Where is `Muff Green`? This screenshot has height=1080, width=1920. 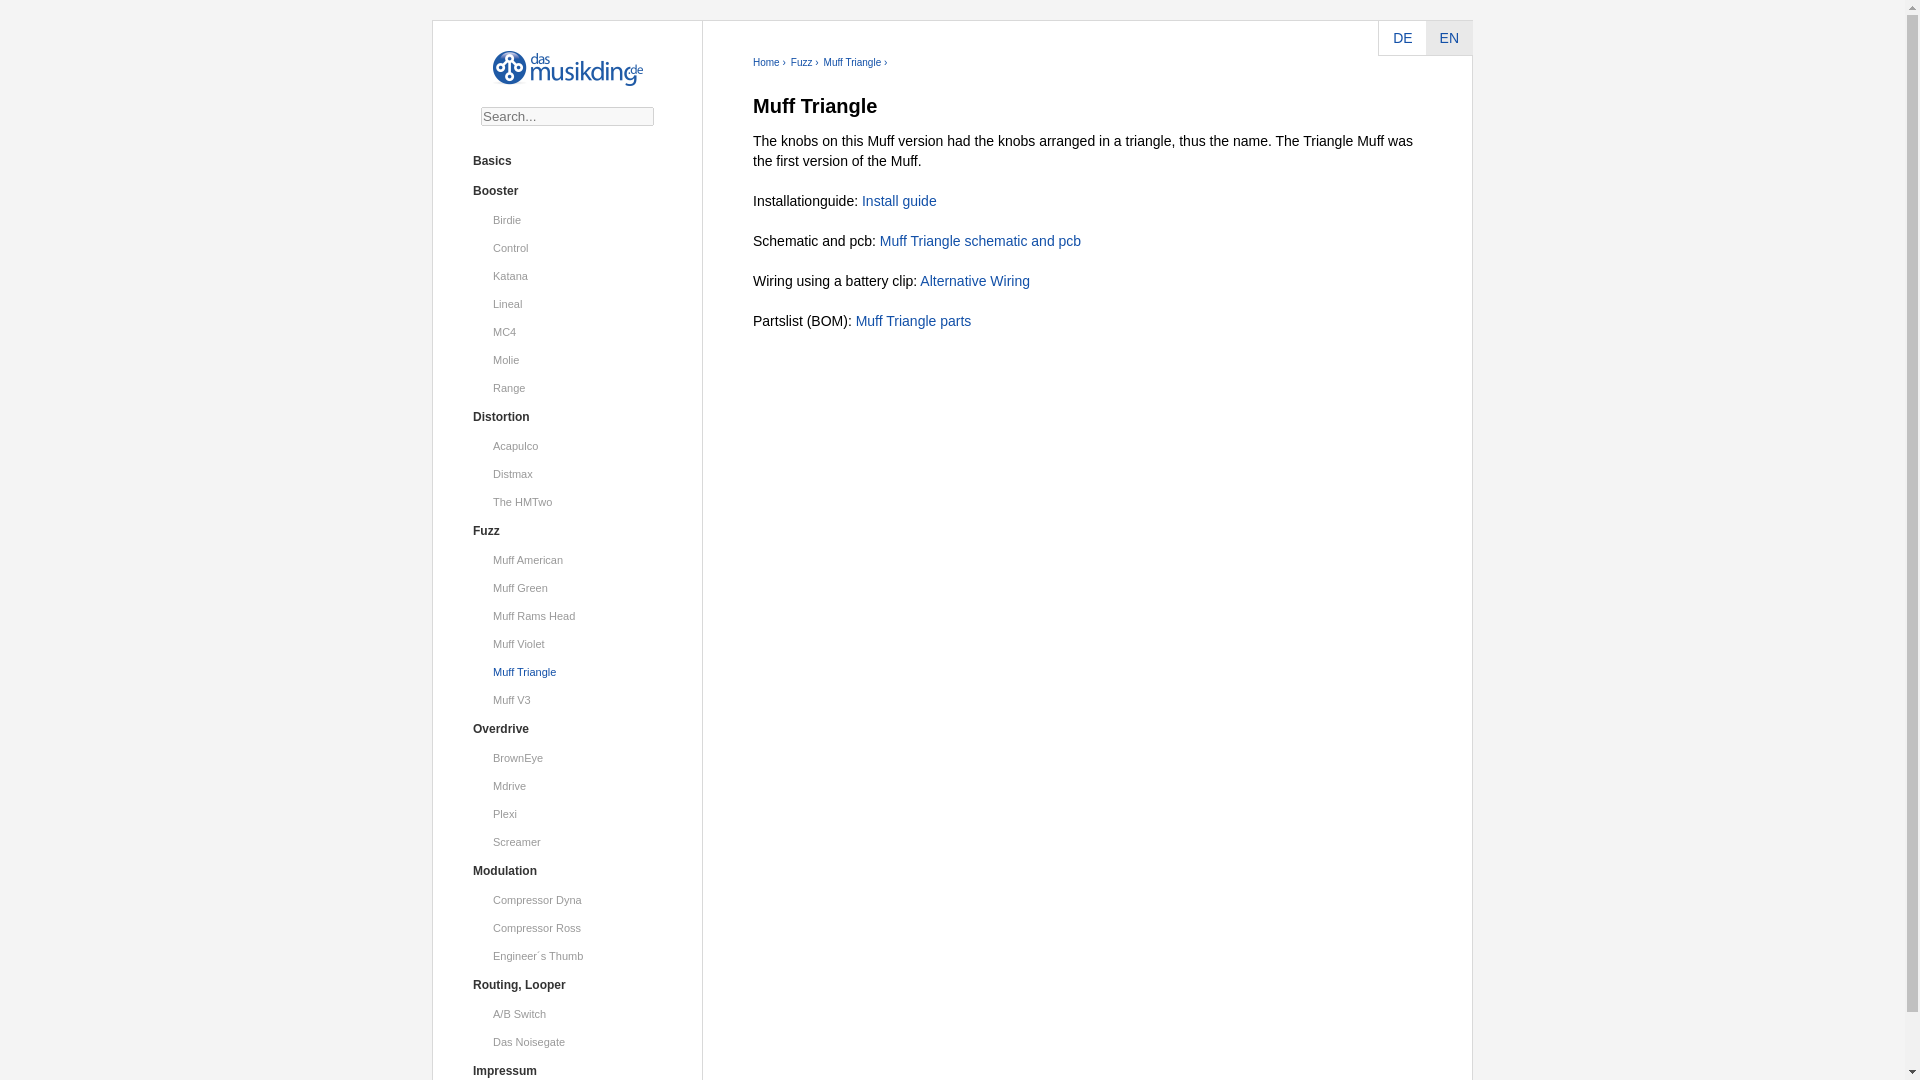
Muff Green is located at coordinates (568, 587).